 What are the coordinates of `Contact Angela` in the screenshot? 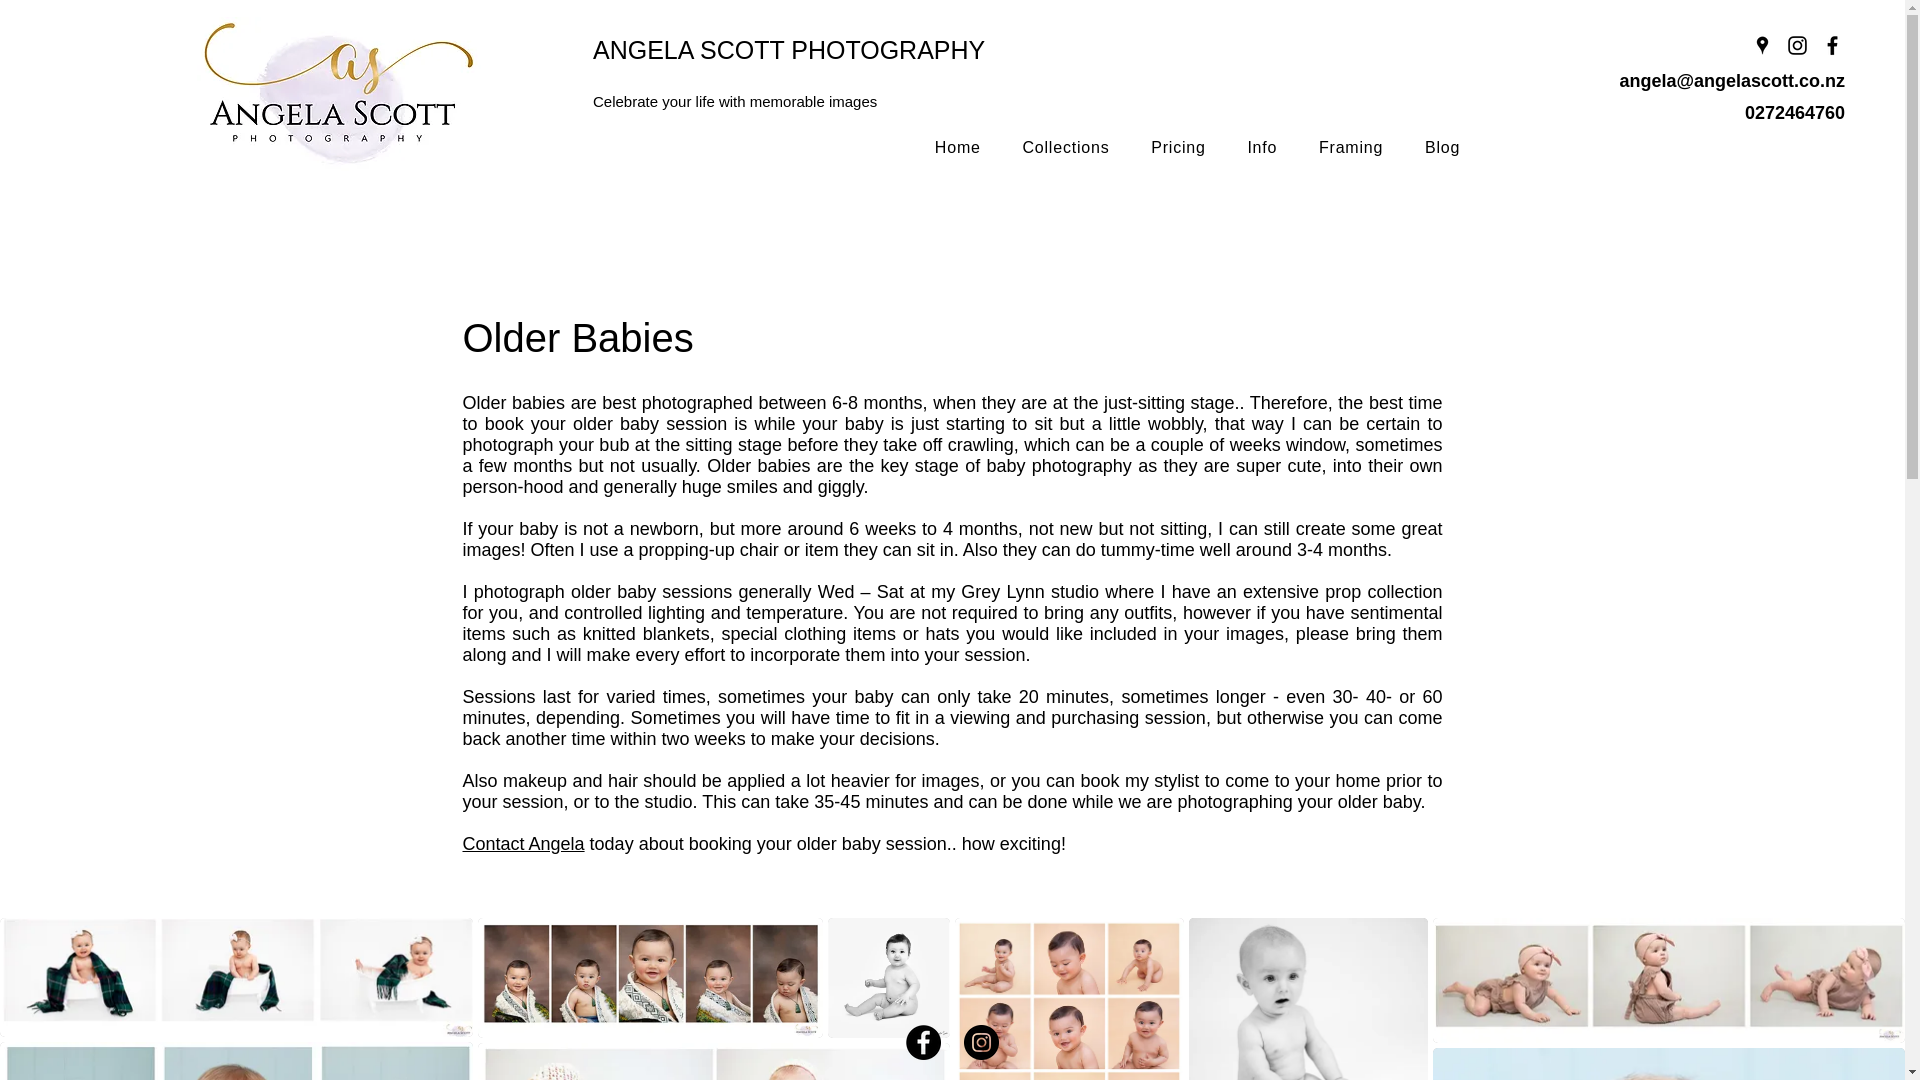 It's located at (522, 844).